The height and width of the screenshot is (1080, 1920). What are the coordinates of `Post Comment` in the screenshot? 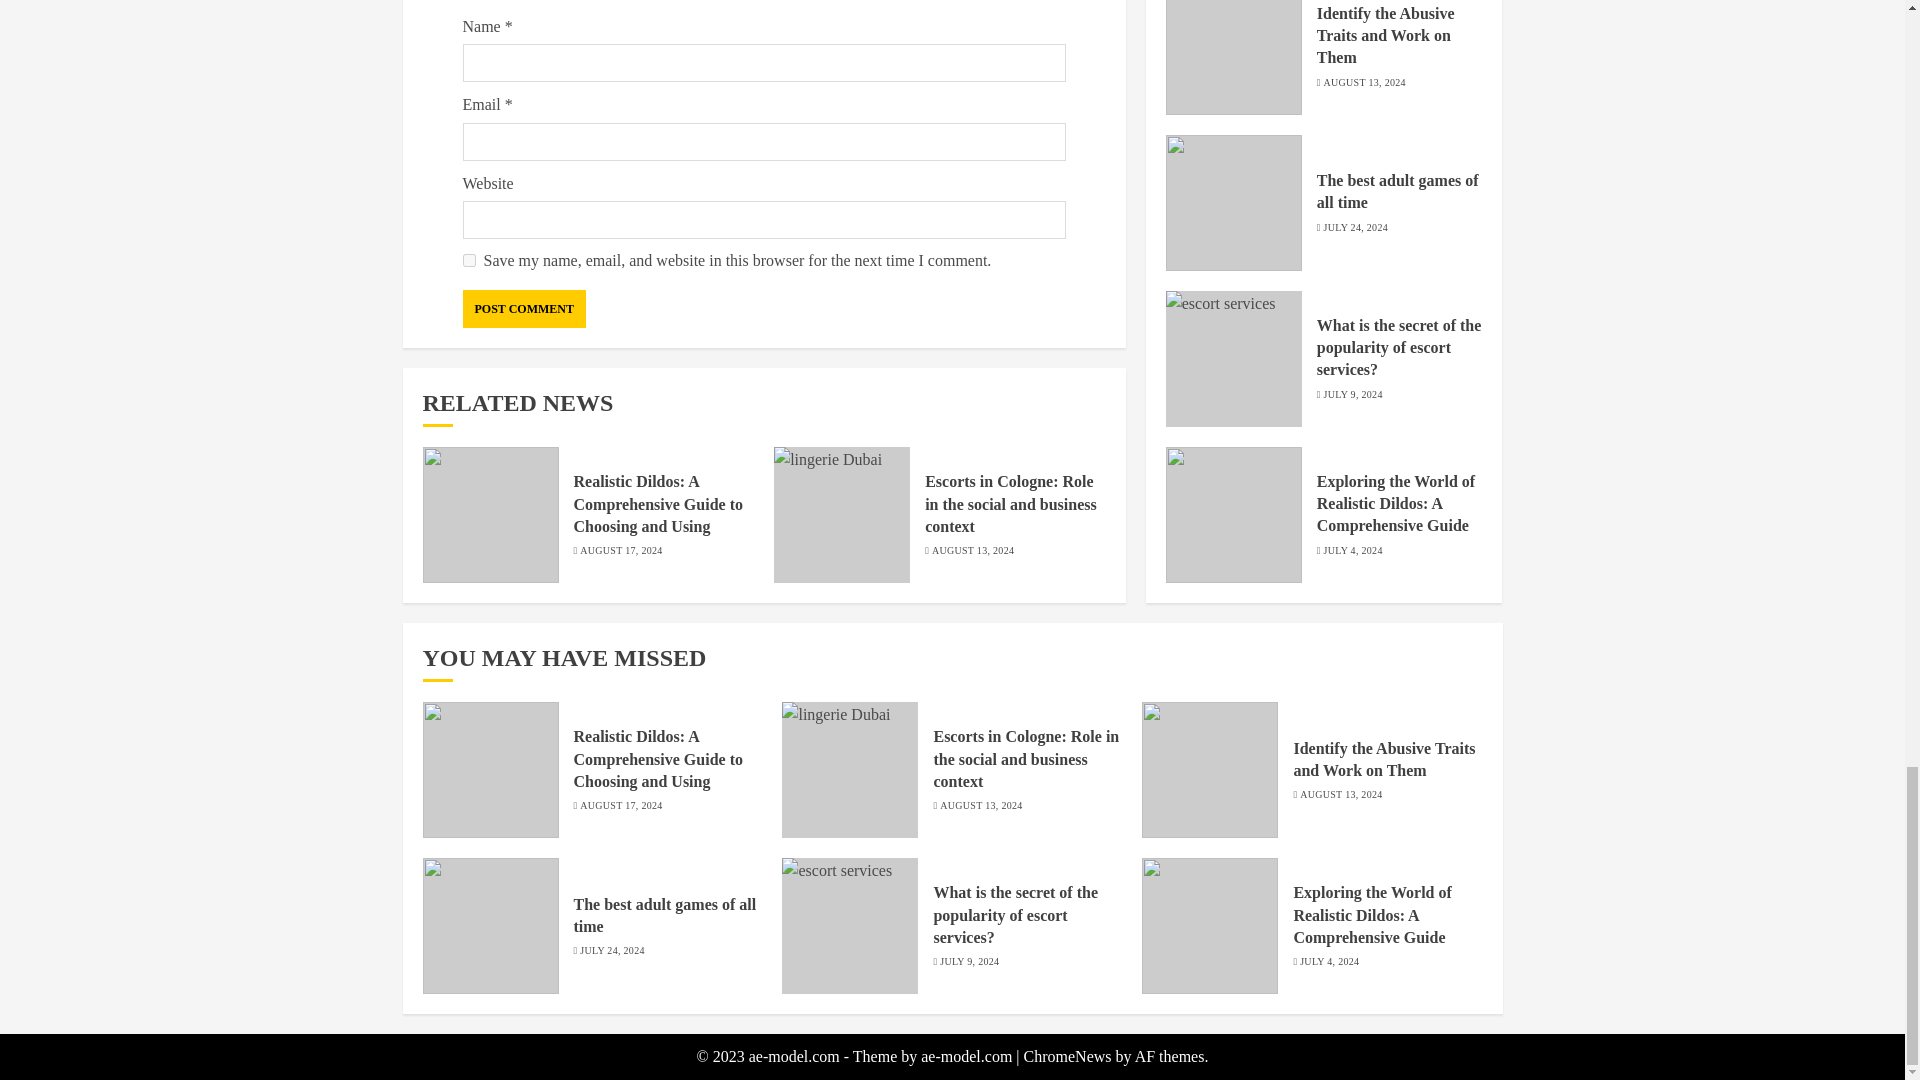 It's located at (524, 309).